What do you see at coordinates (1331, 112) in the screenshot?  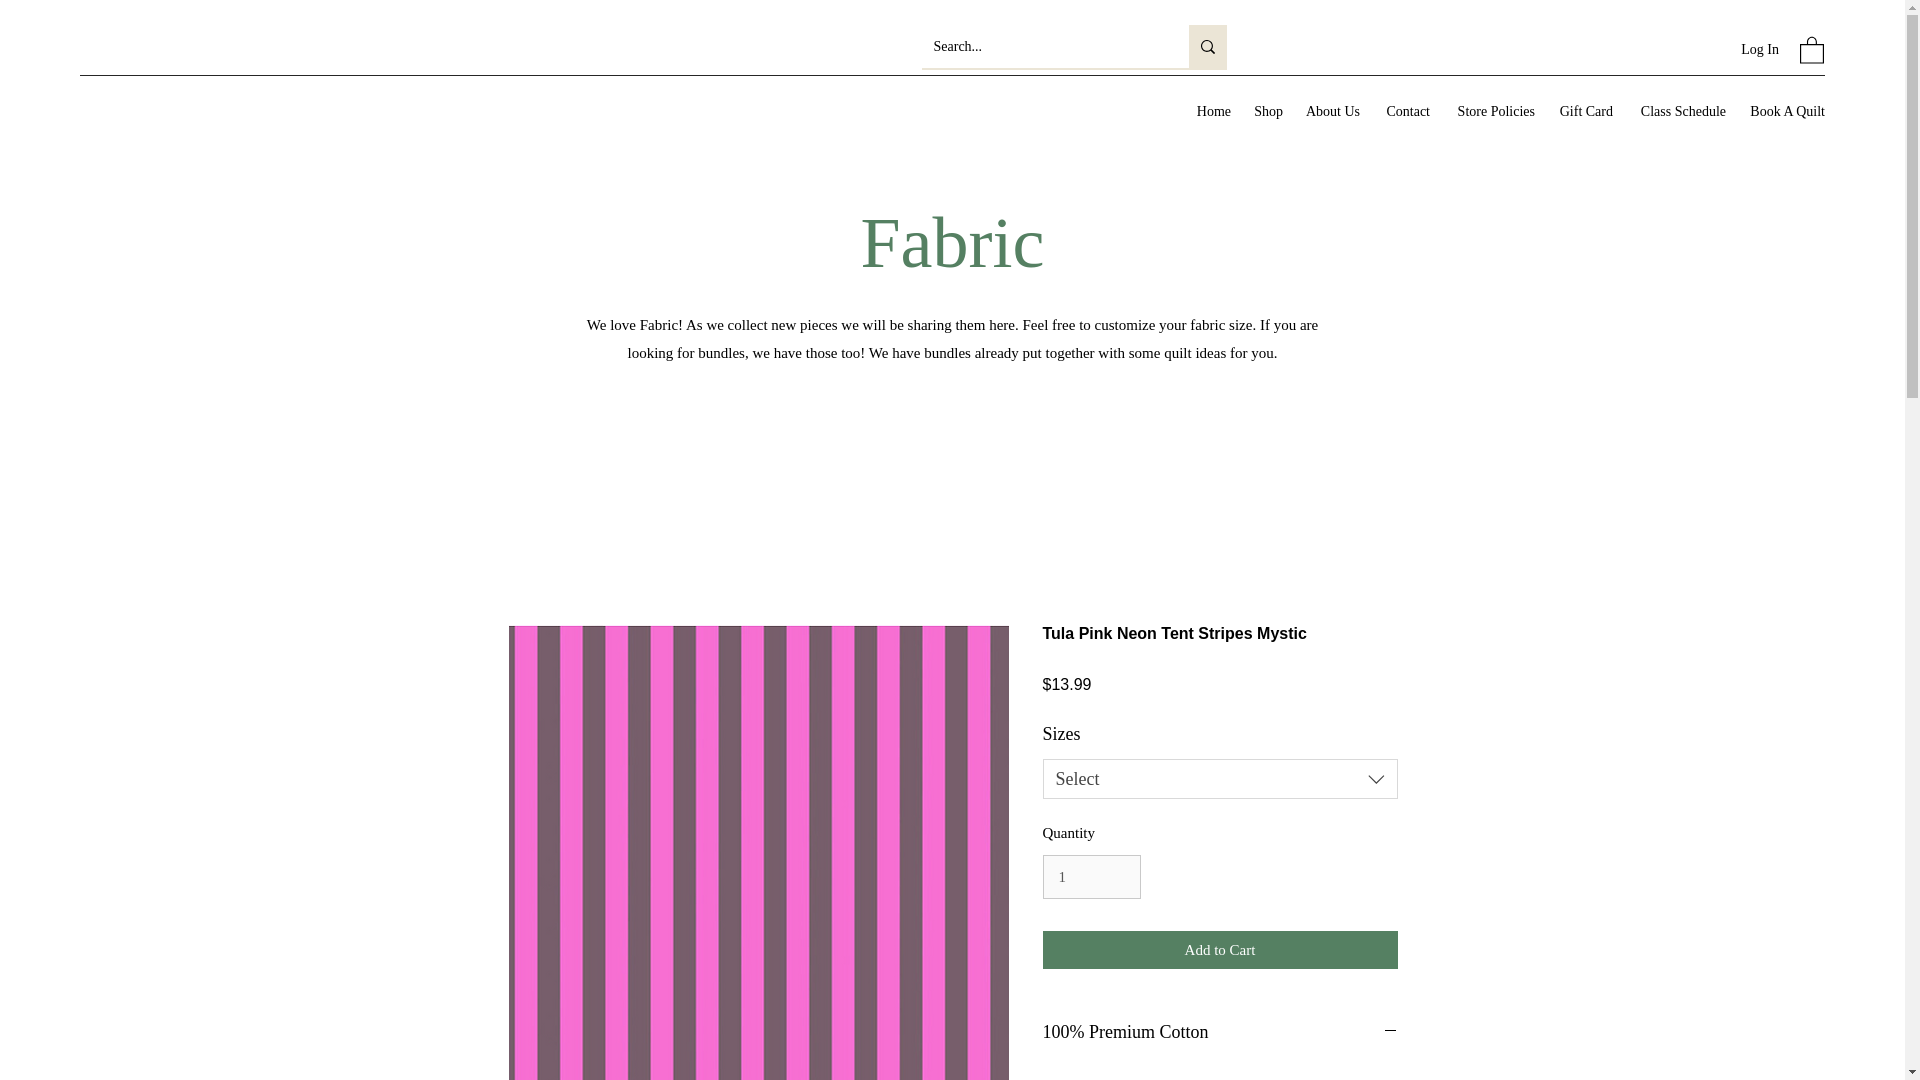 I see `About Us` at bounding box center [1331, 112].